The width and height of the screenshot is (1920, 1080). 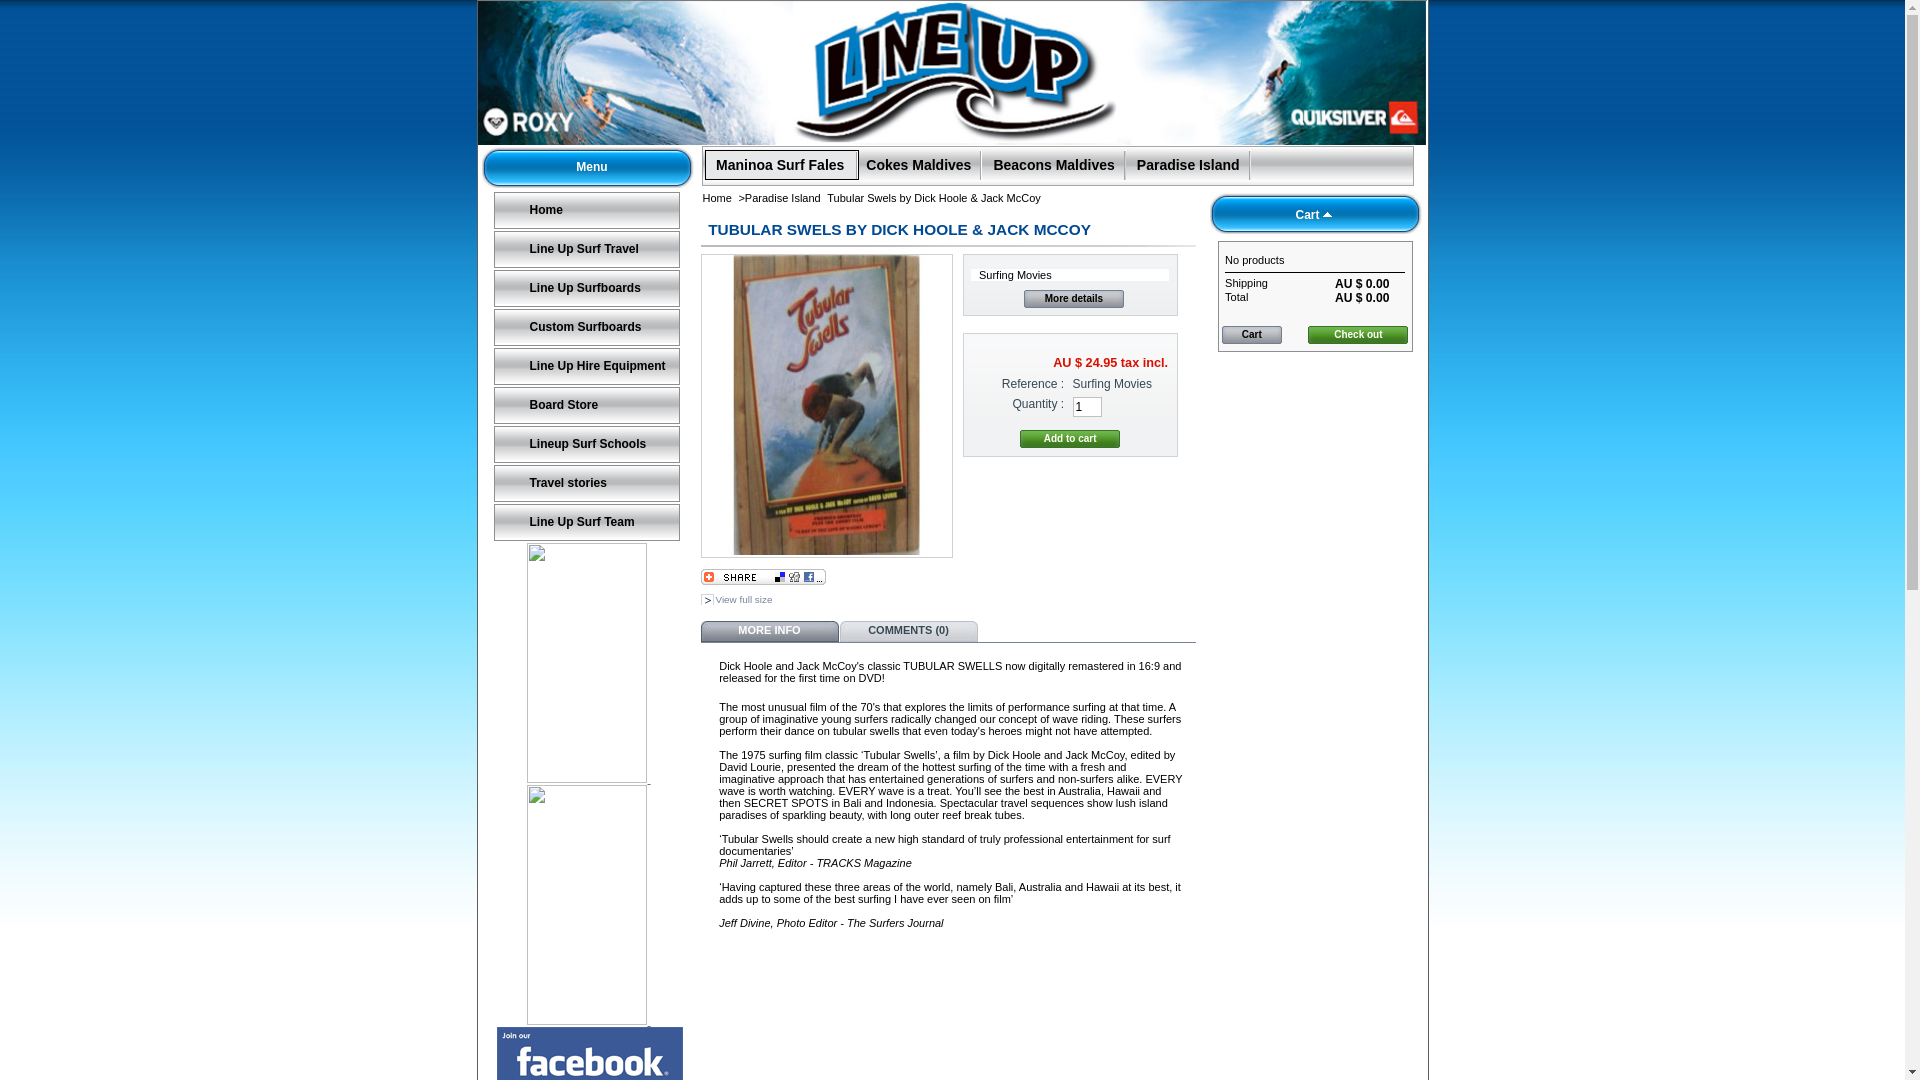 What do you see at coordinates (586, 328) in the screenshot?
I see `Custom Surfboards` at bounding box center [586, 328].